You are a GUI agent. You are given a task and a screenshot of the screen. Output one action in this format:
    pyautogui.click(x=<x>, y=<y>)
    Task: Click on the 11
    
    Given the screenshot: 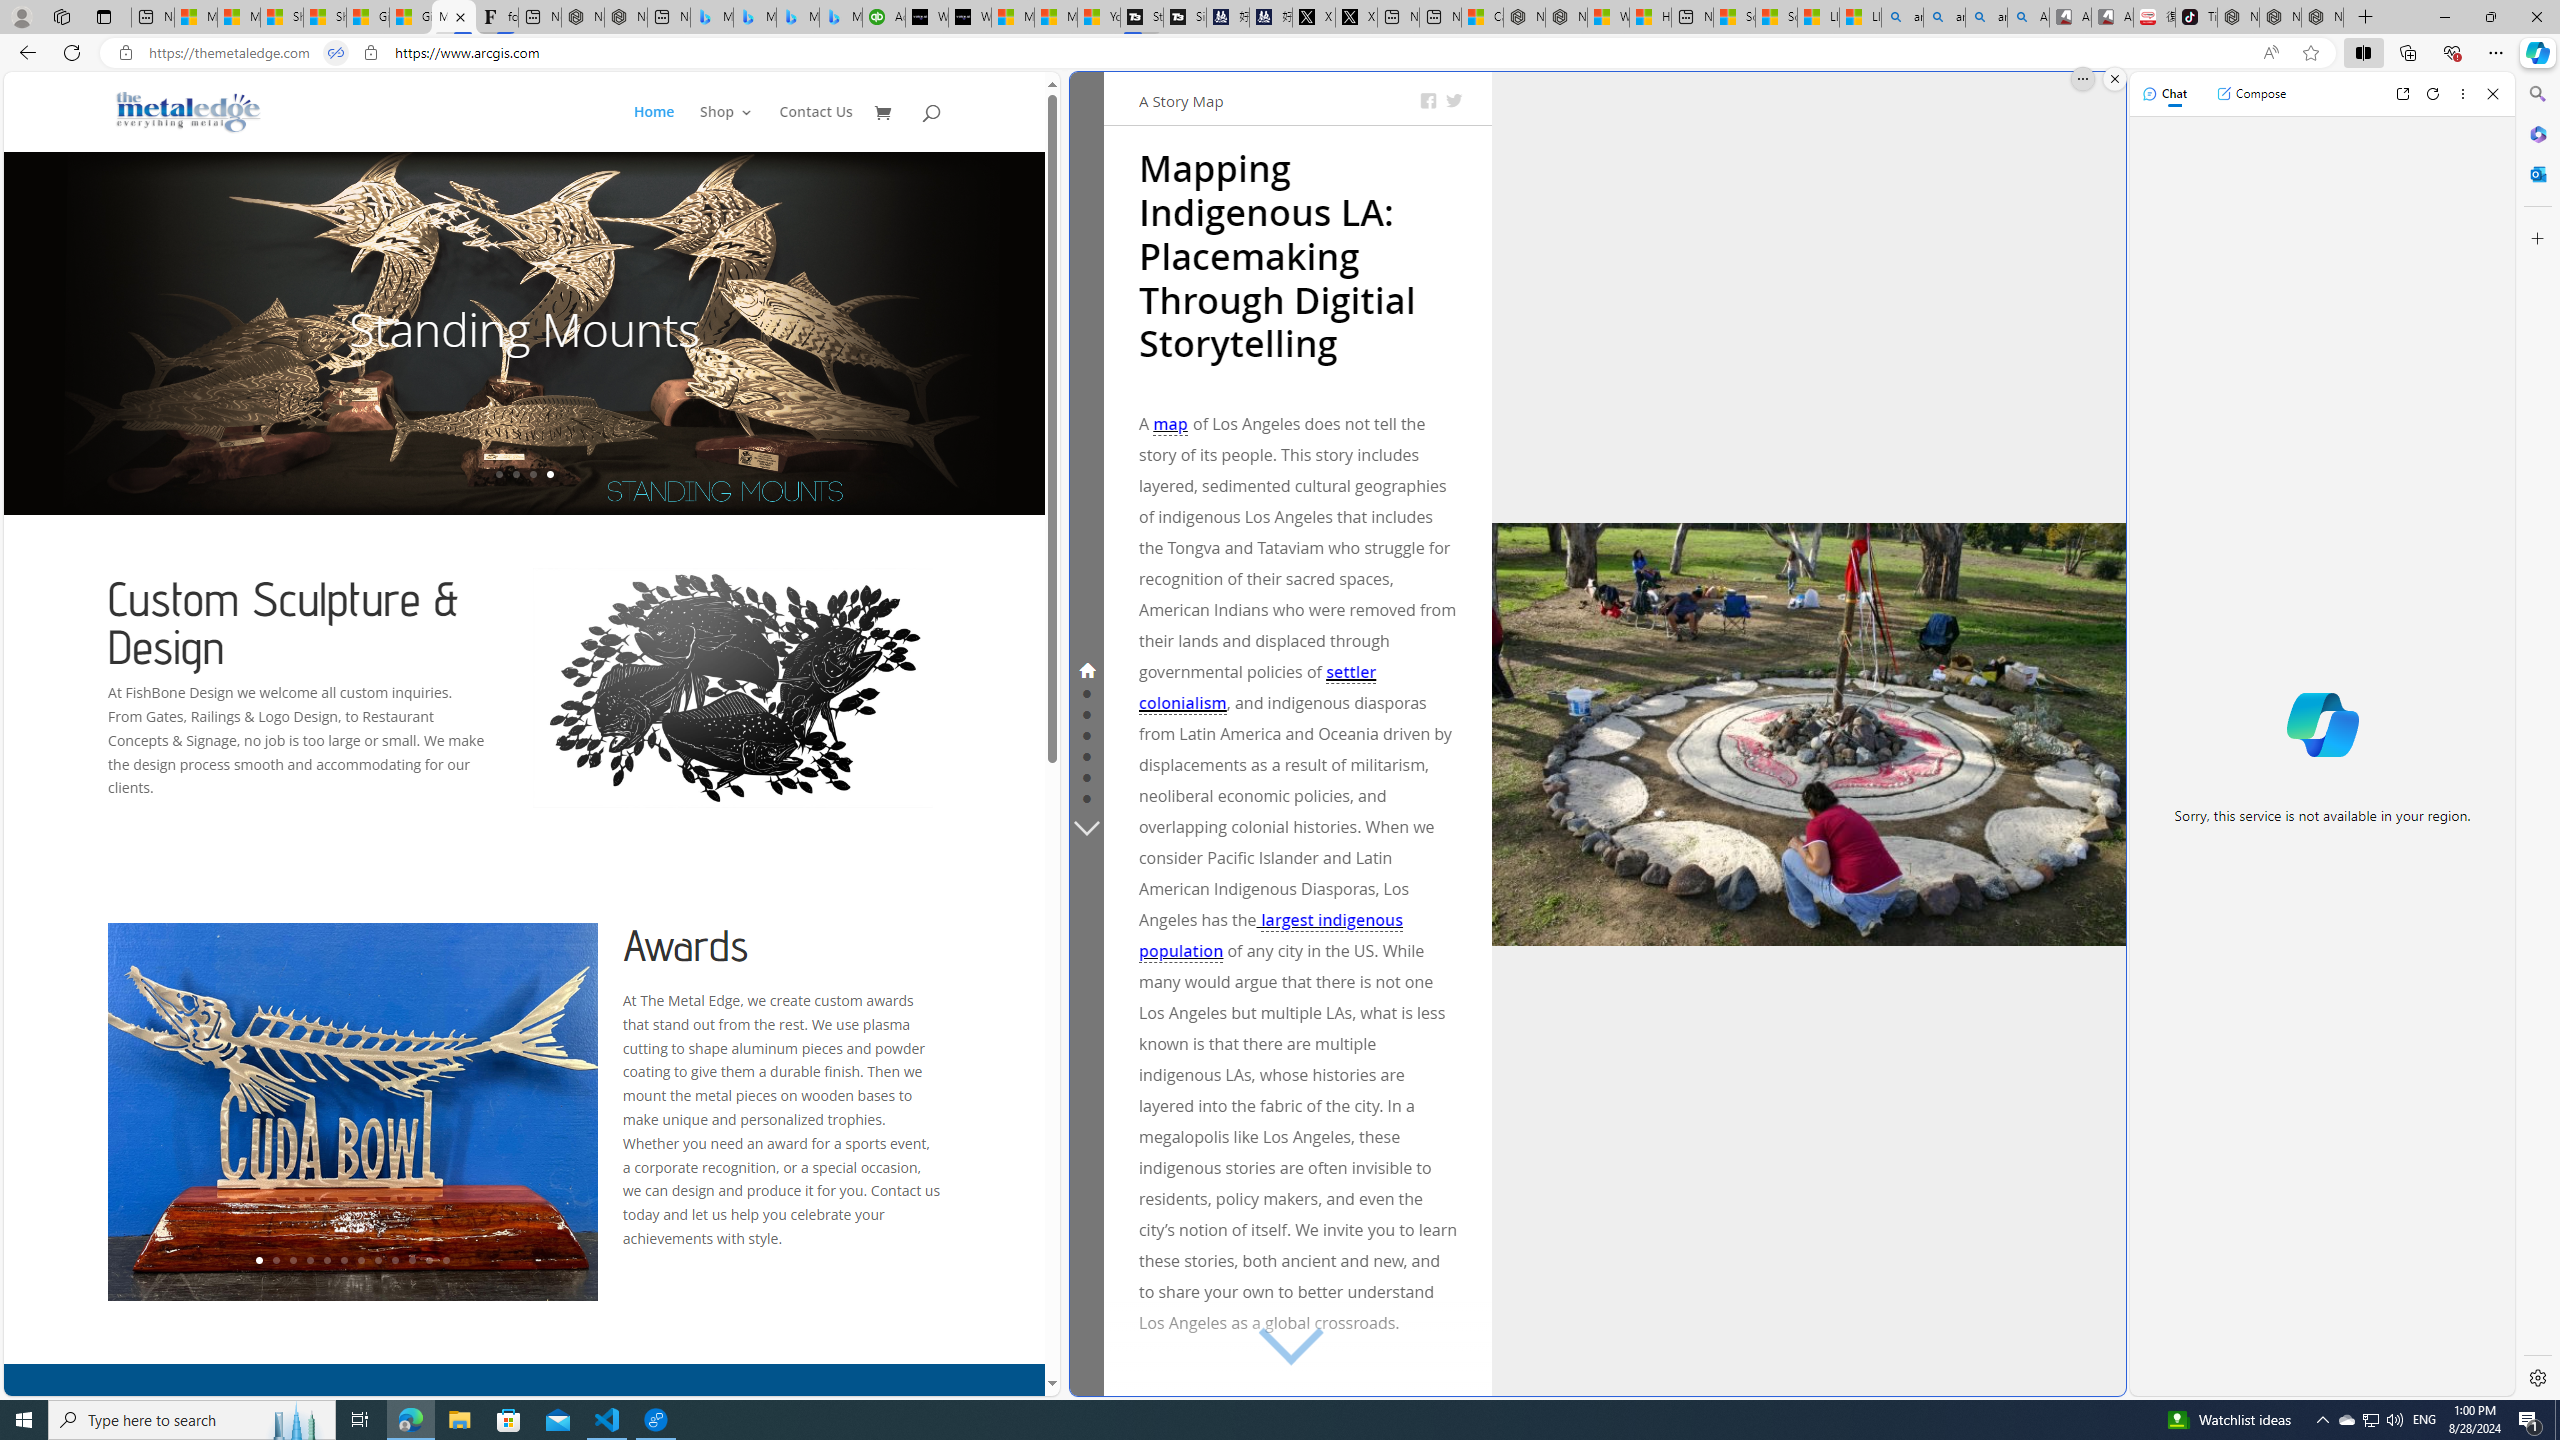 What is the action you would take?
    pyautogui.click(x=428, y=1260)
    